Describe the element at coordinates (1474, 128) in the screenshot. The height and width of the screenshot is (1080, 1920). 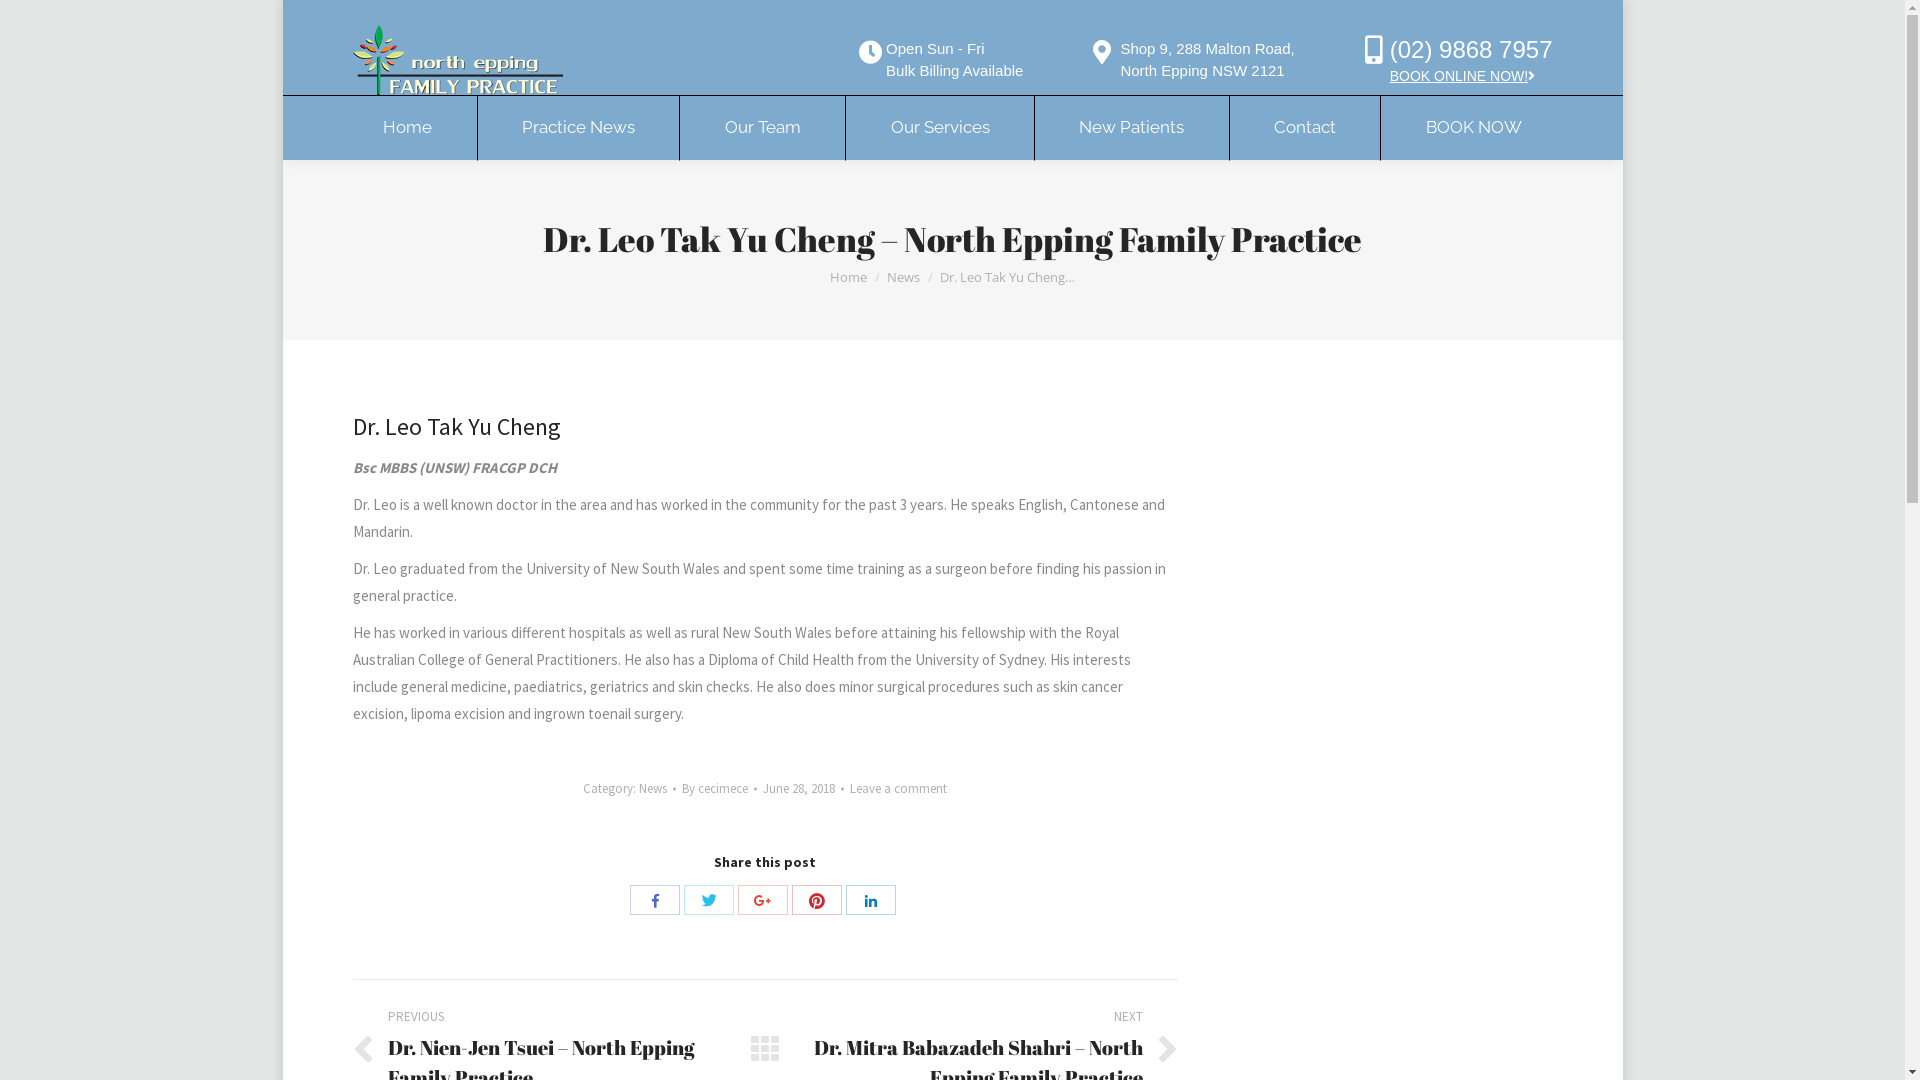
I see `BOOK NOW` at that location.